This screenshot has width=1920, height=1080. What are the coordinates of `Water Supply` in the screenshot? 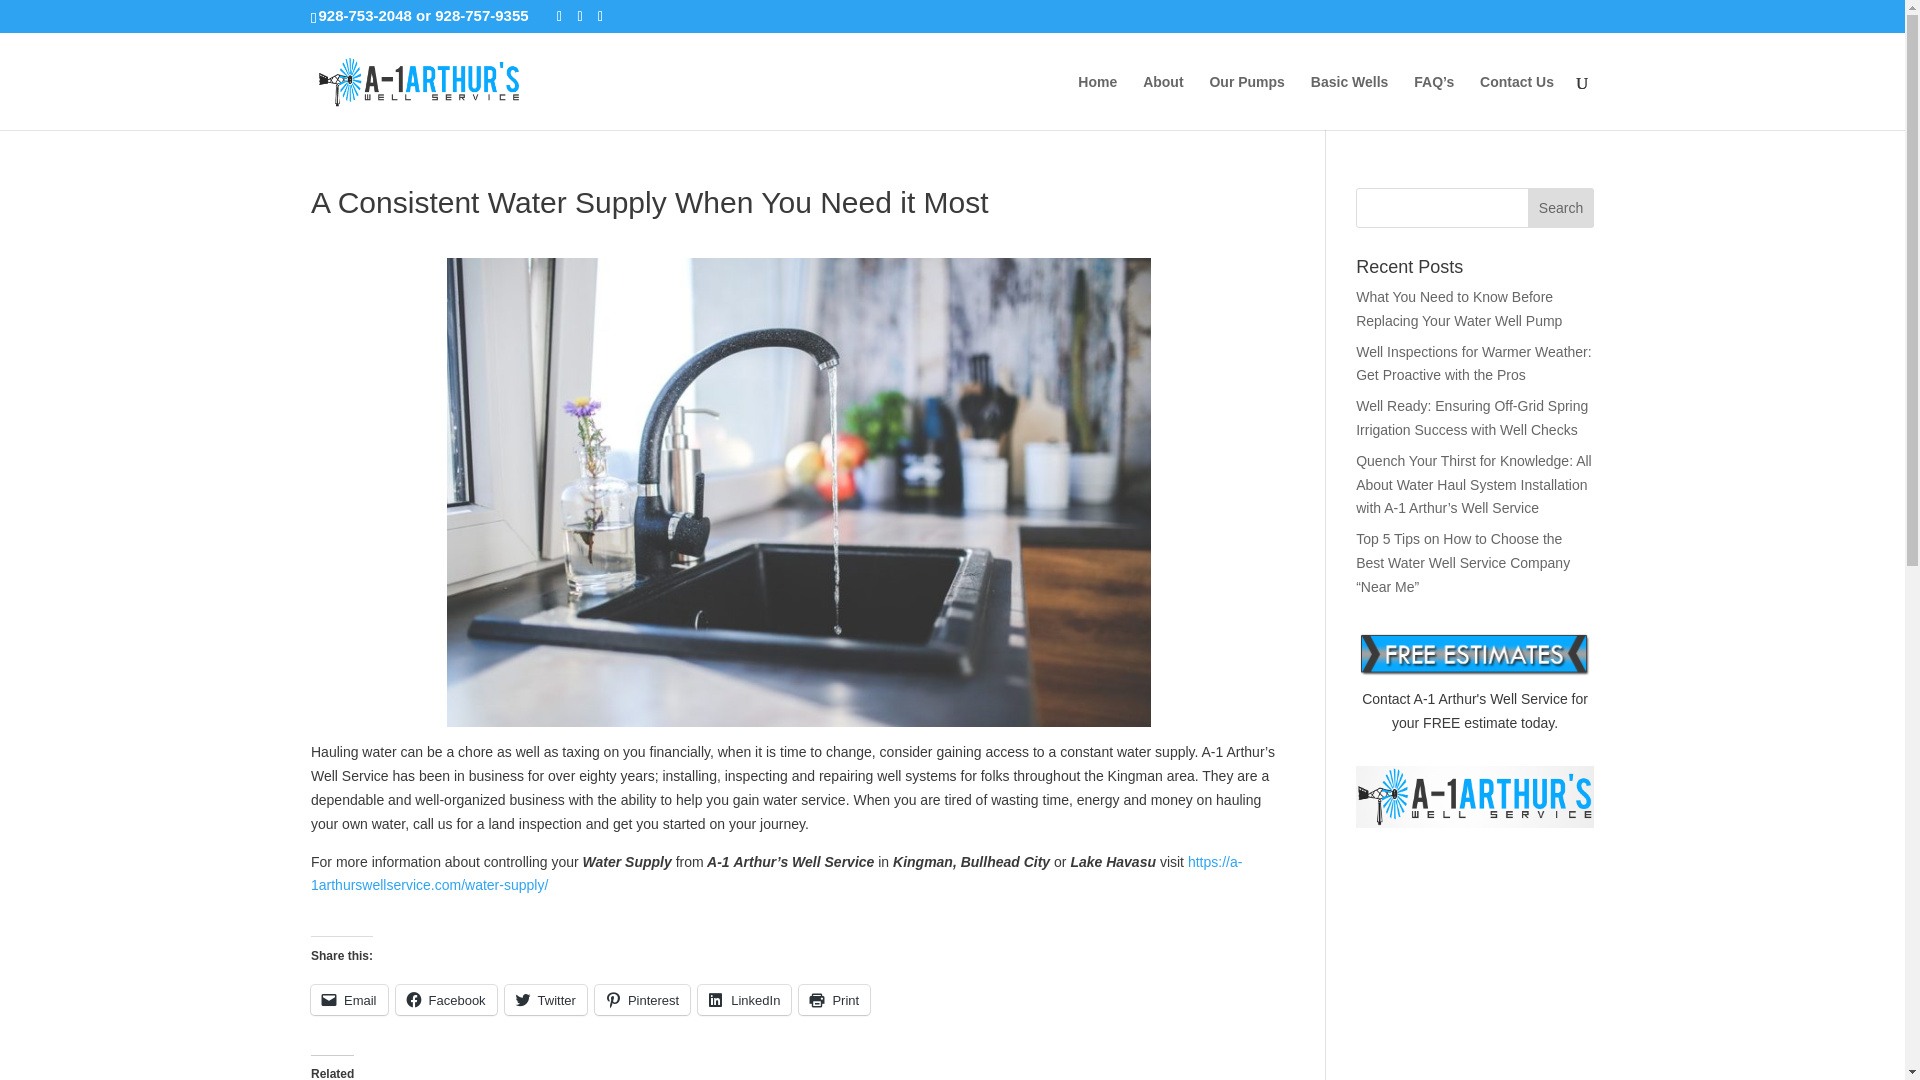 It's located at (776, 874).